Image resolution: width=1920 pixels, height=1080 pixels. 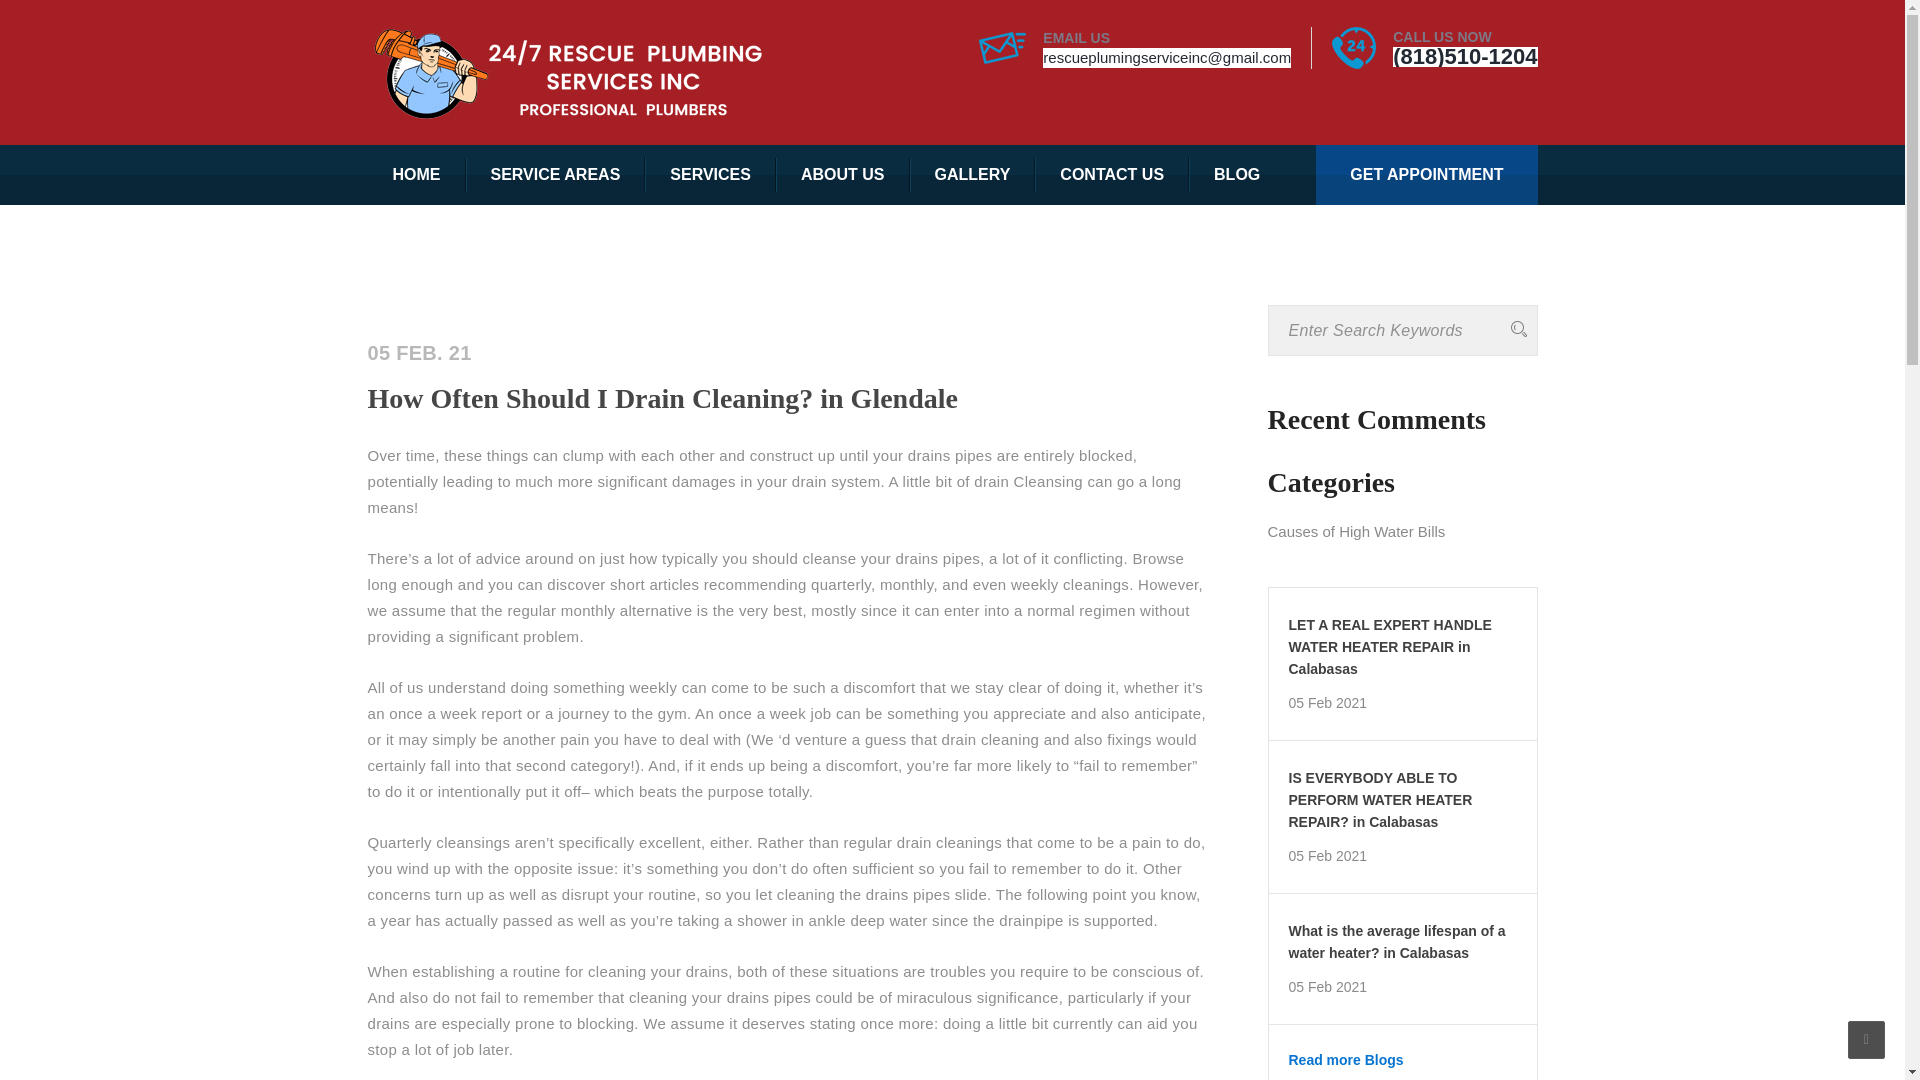 What do you see at coordinates (1236, 174) in the screenshot?
I see `BLOG` at bounding box center [1236, 174].